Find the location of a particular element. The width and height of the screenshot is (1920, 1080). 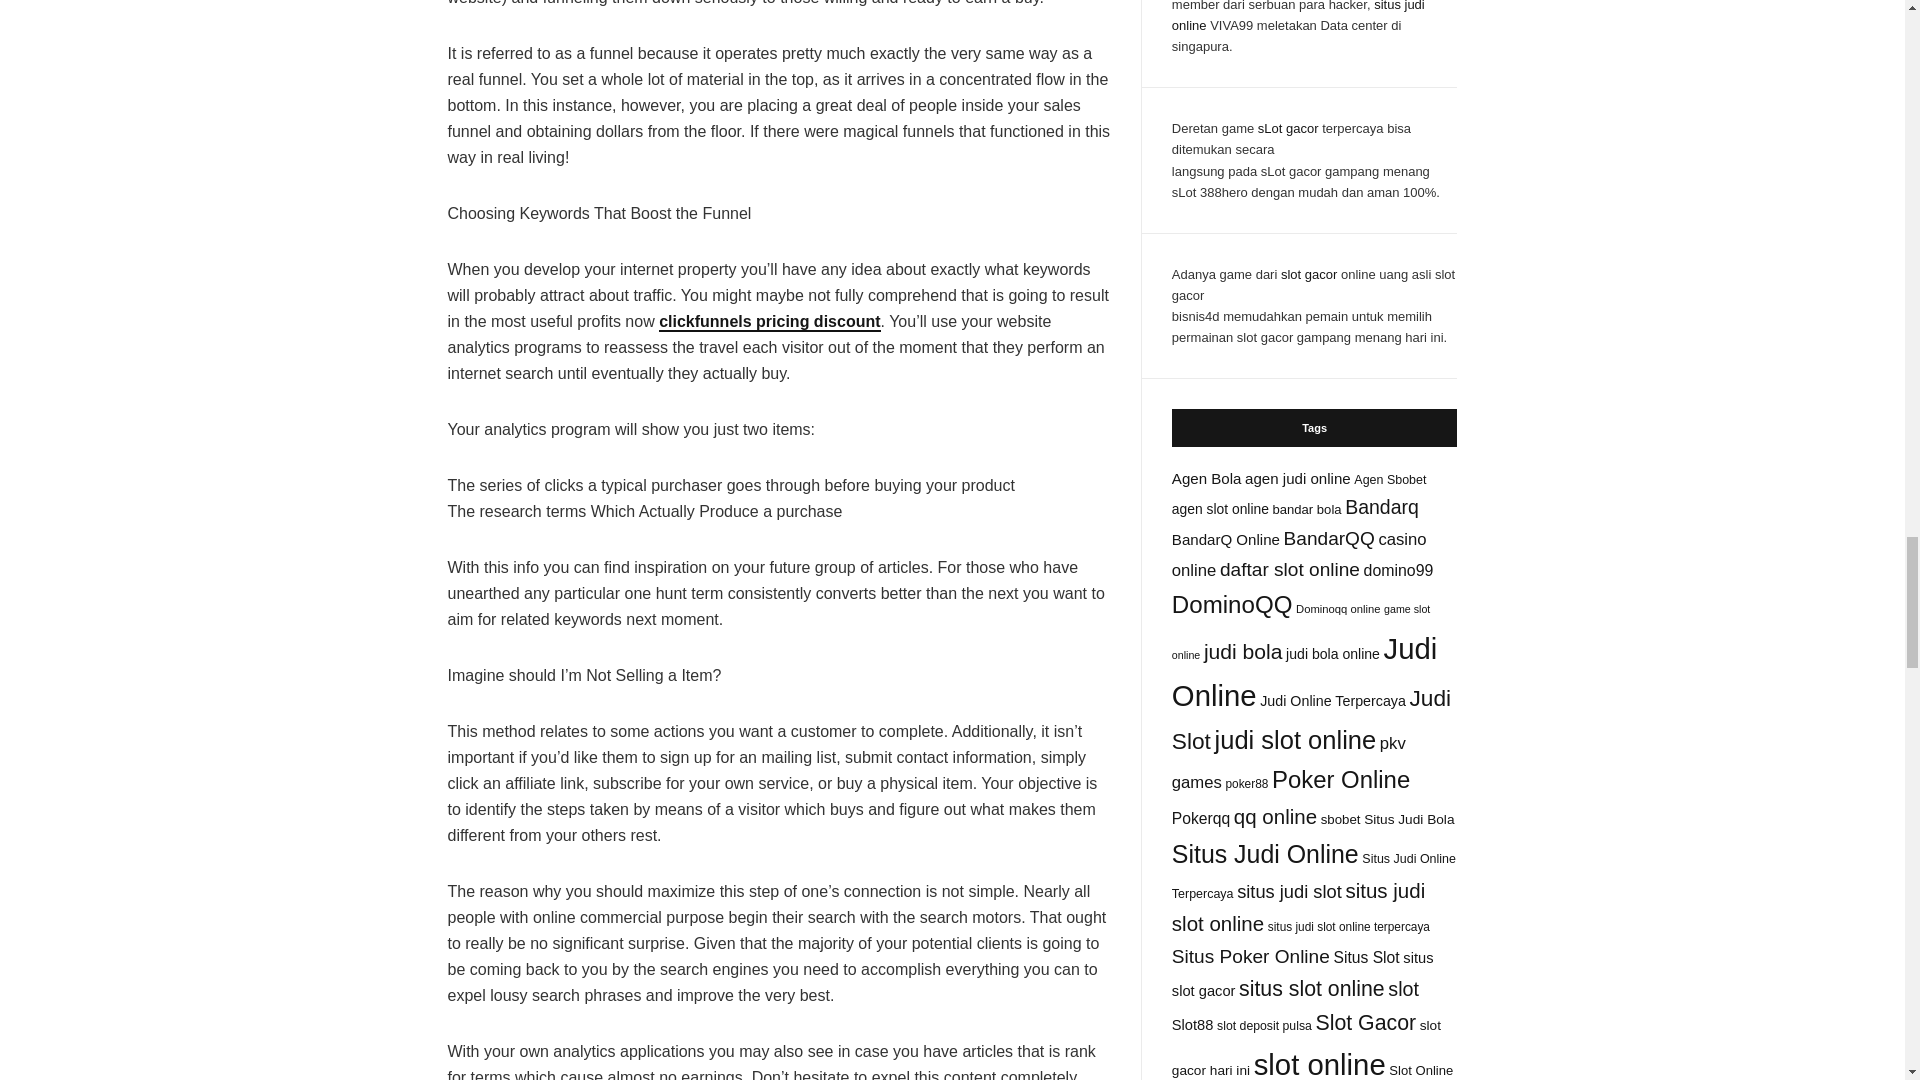

clickfunnels pricing discount is located at coordinates (768, 322).